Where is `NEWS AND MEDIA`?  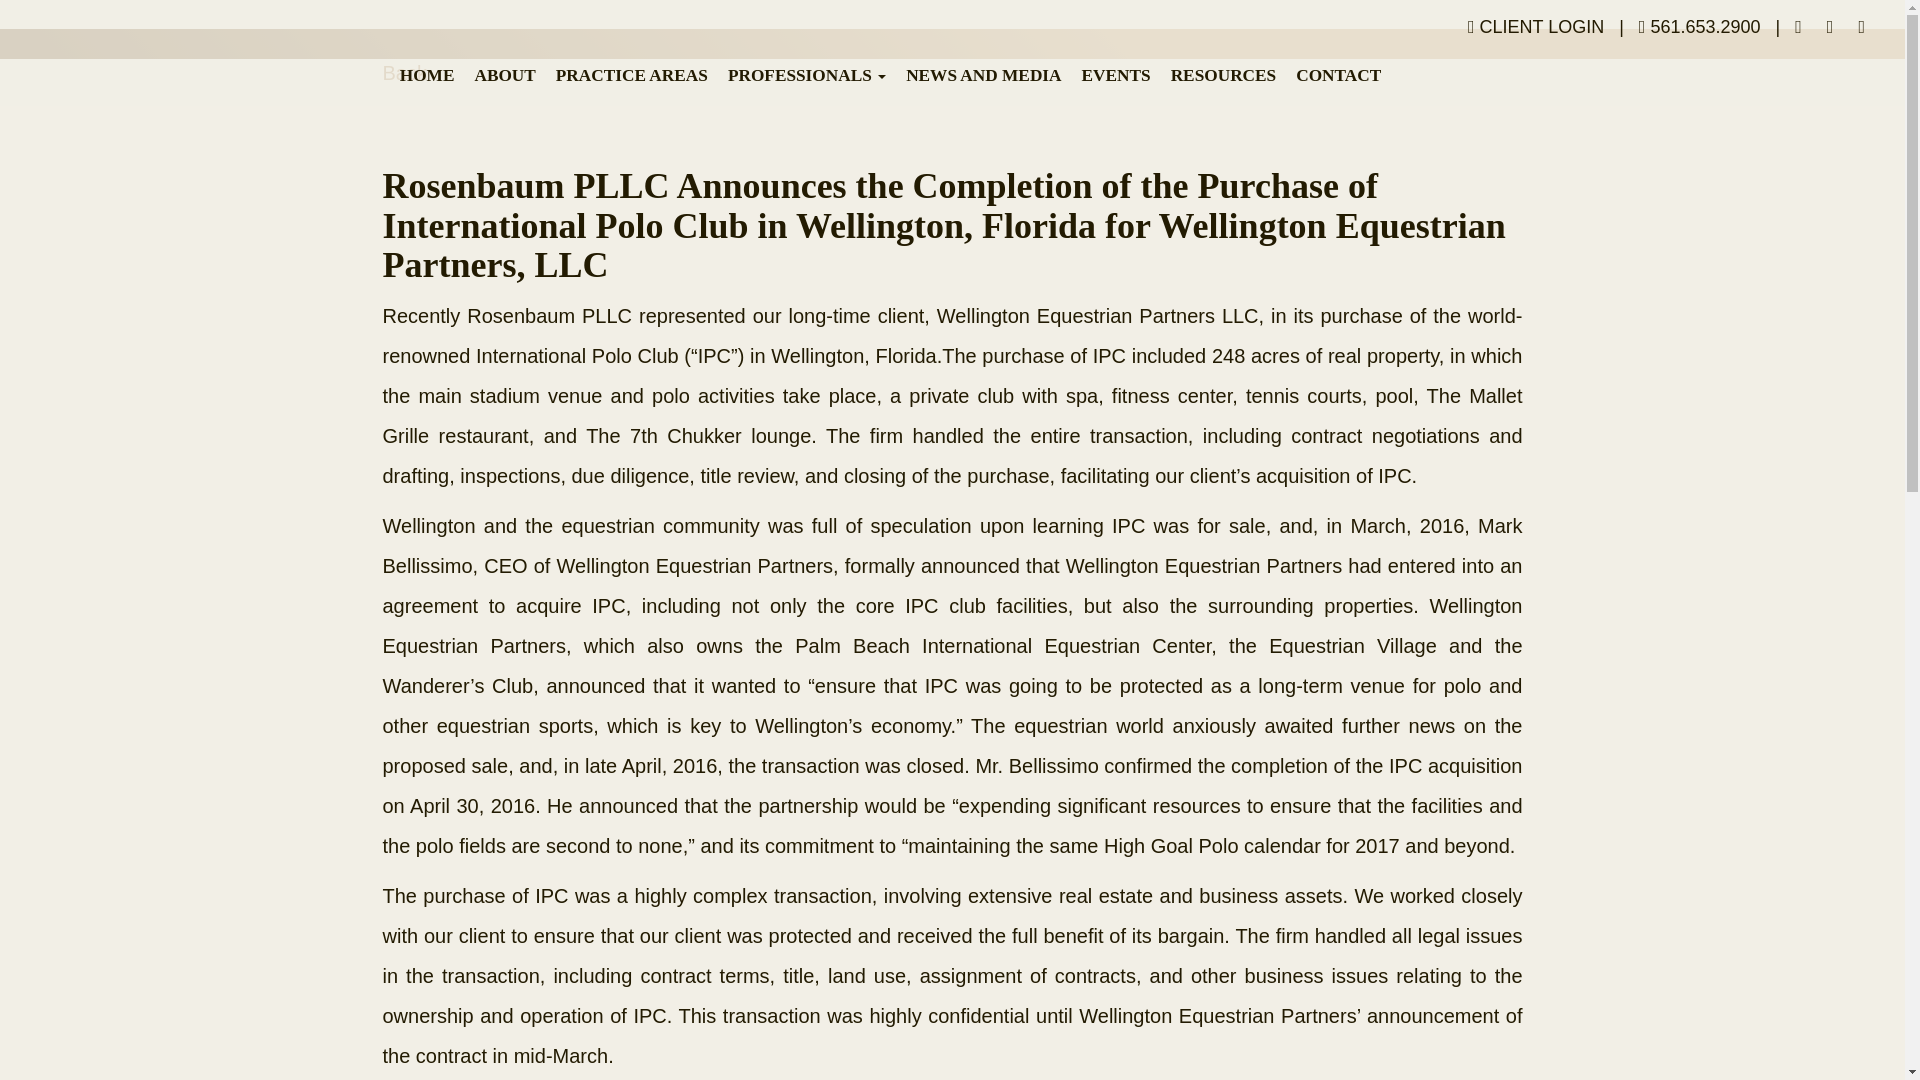
NEWS AND MEDIA is located at coordinates (984, 75).